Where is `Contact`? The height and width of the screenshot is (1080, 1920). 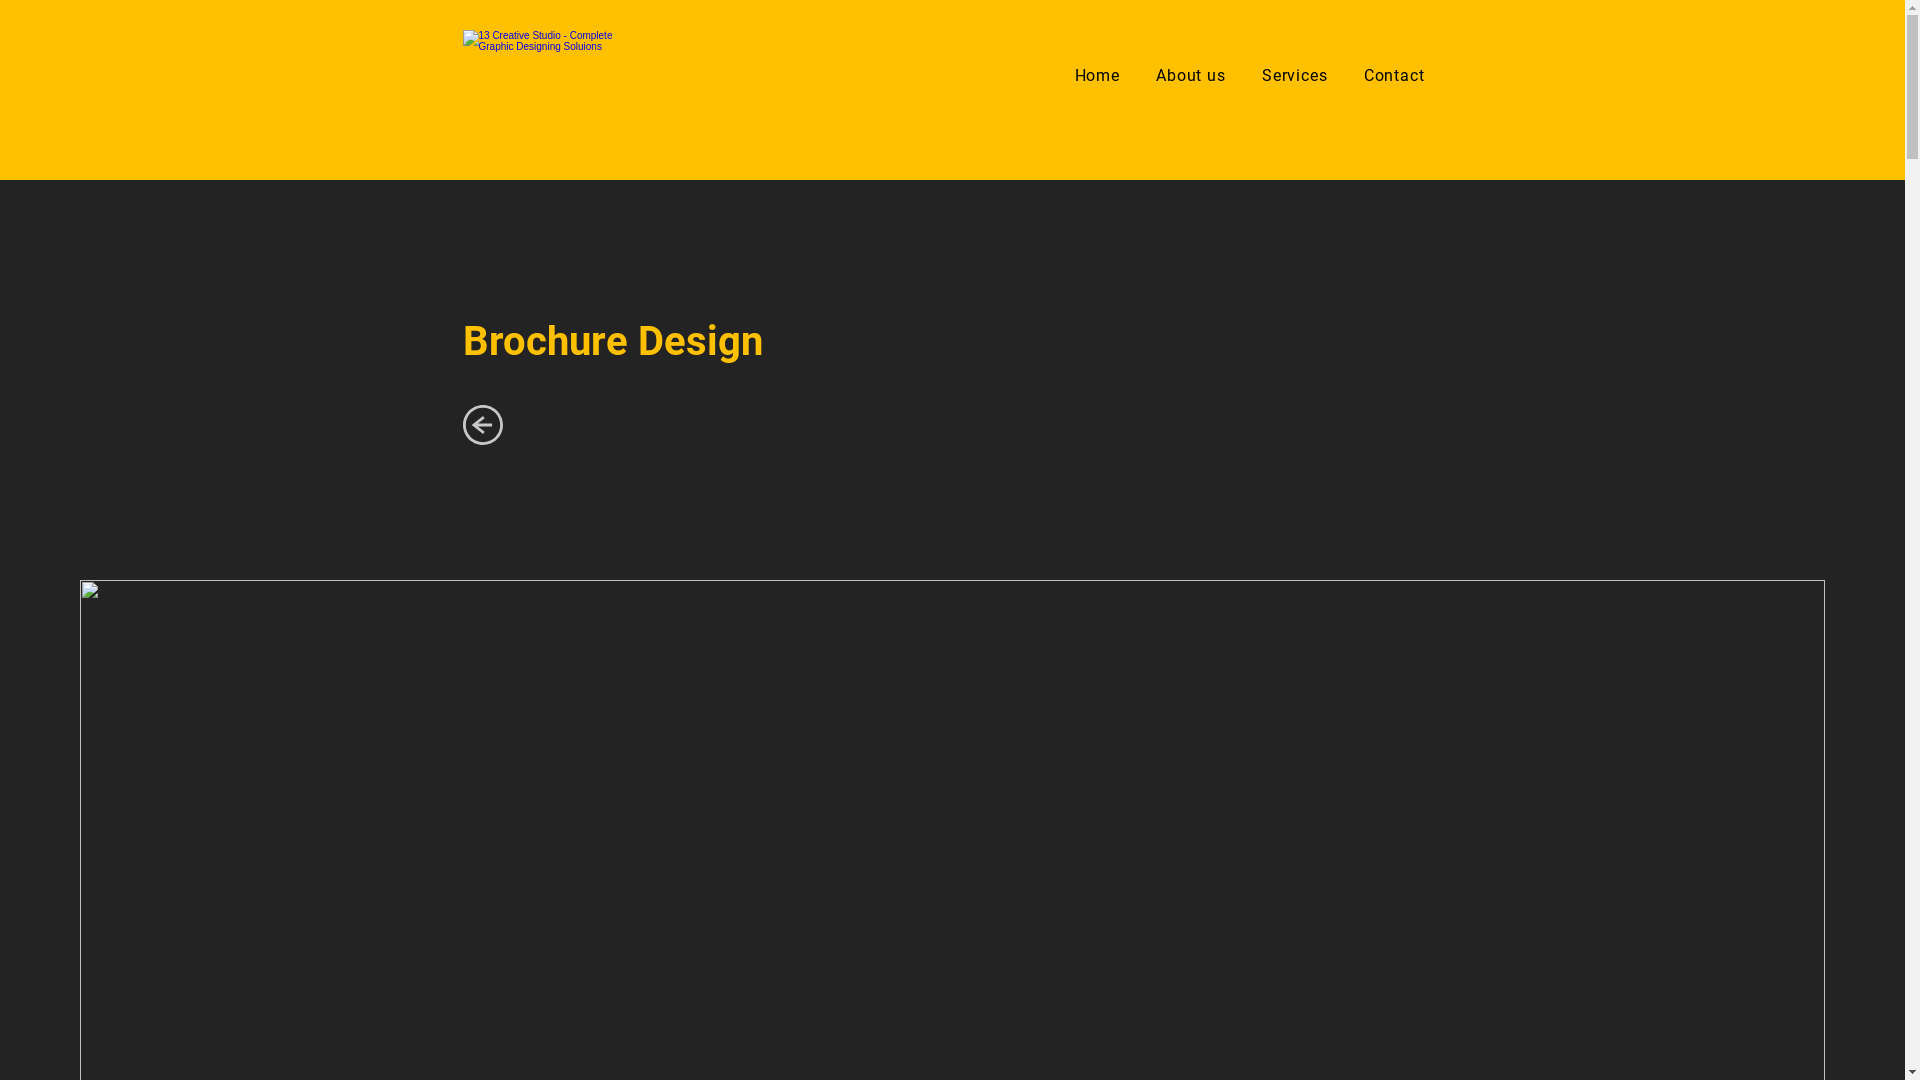 Contact is located at coordinates (1394, 76).